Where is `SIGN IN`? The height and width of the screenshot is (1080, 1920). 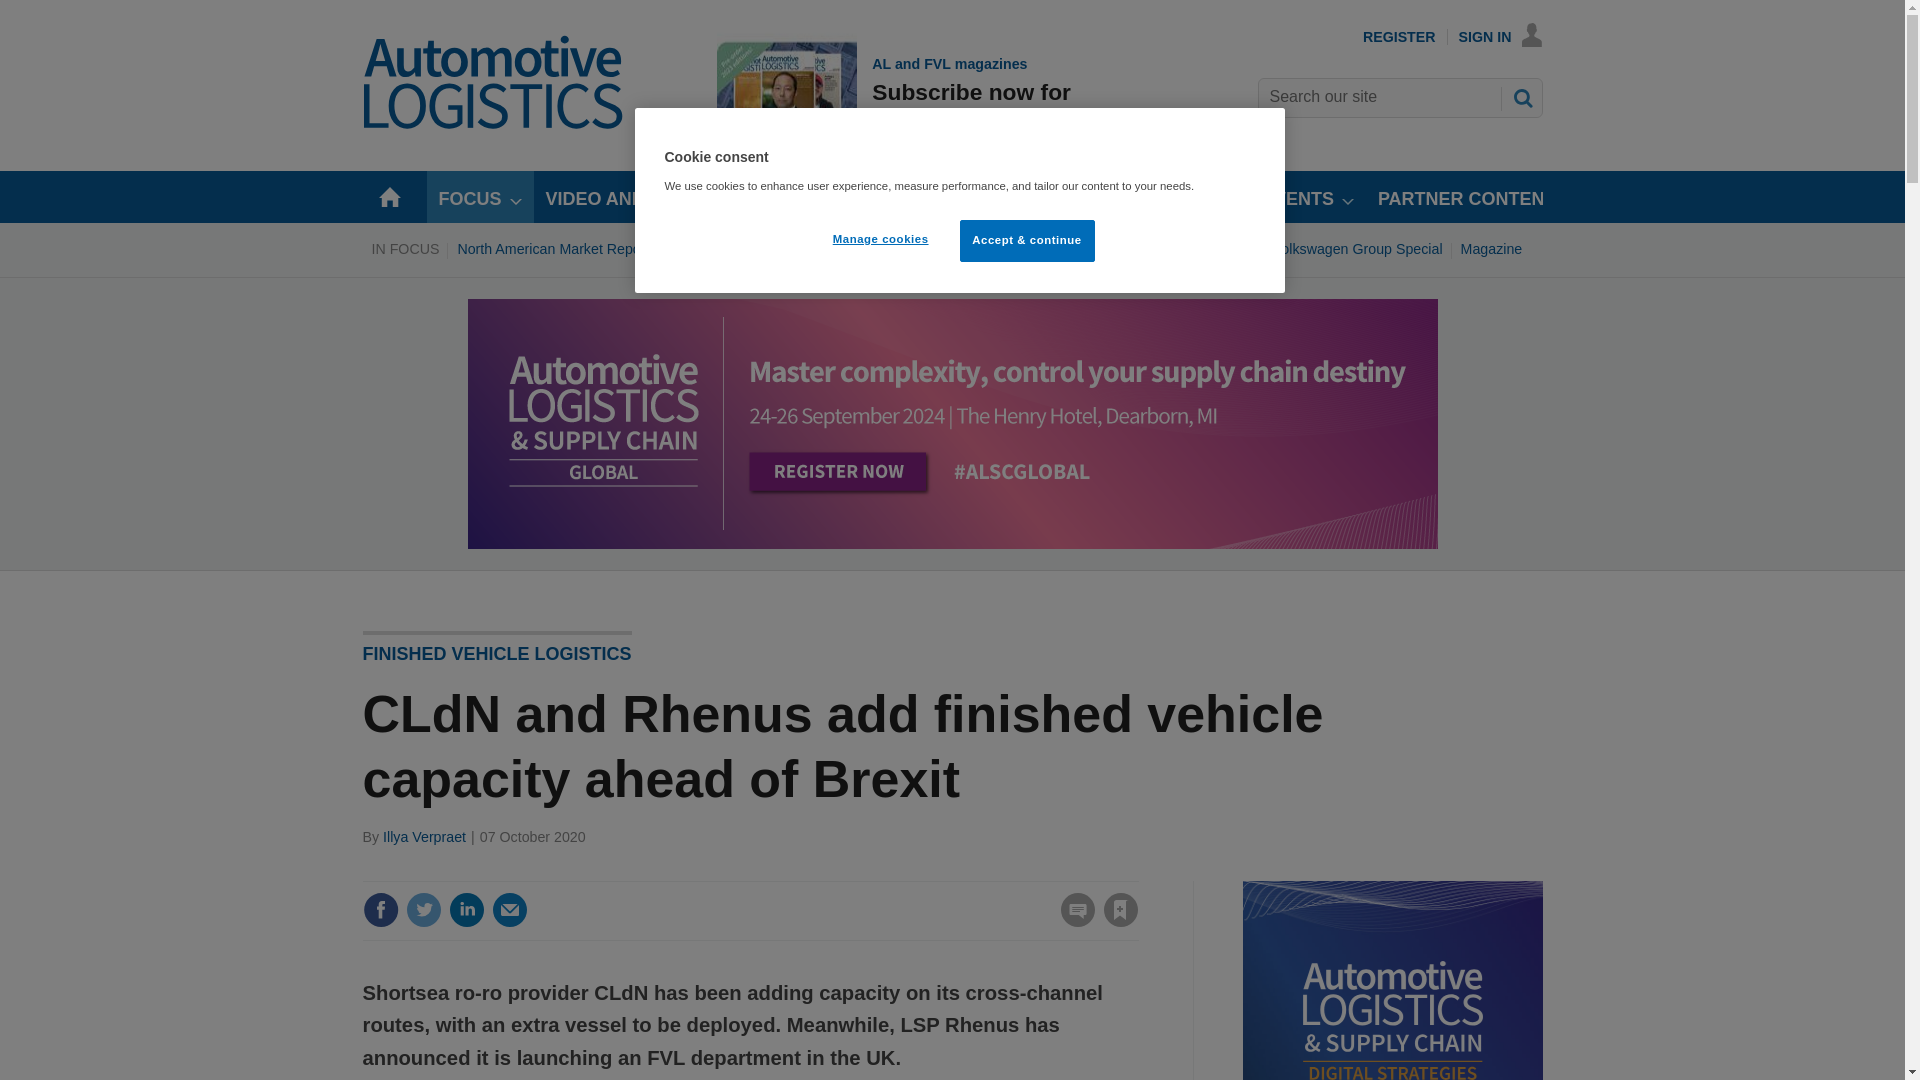
SIGN IN is located at coordinates (1072, 922).